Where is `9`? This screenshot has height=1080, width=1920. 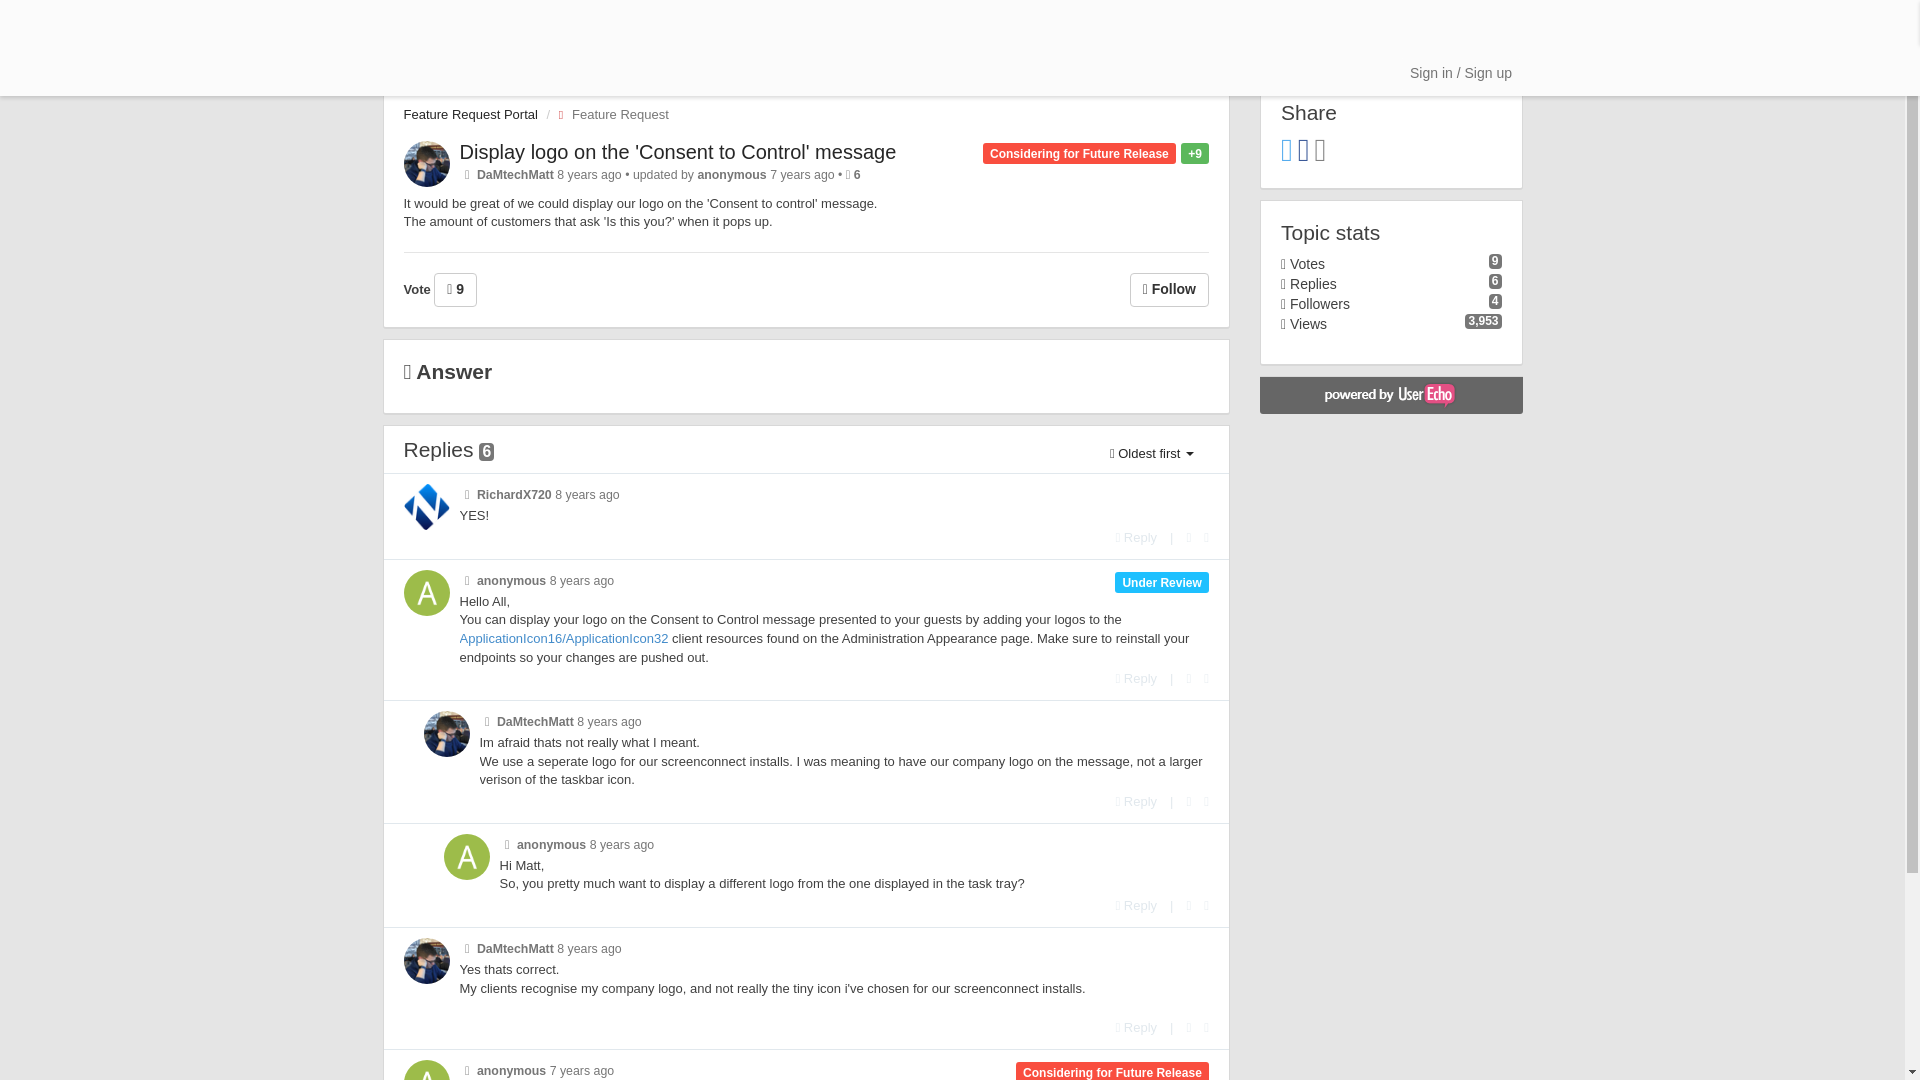
9 is located at coordinates (454, 290).